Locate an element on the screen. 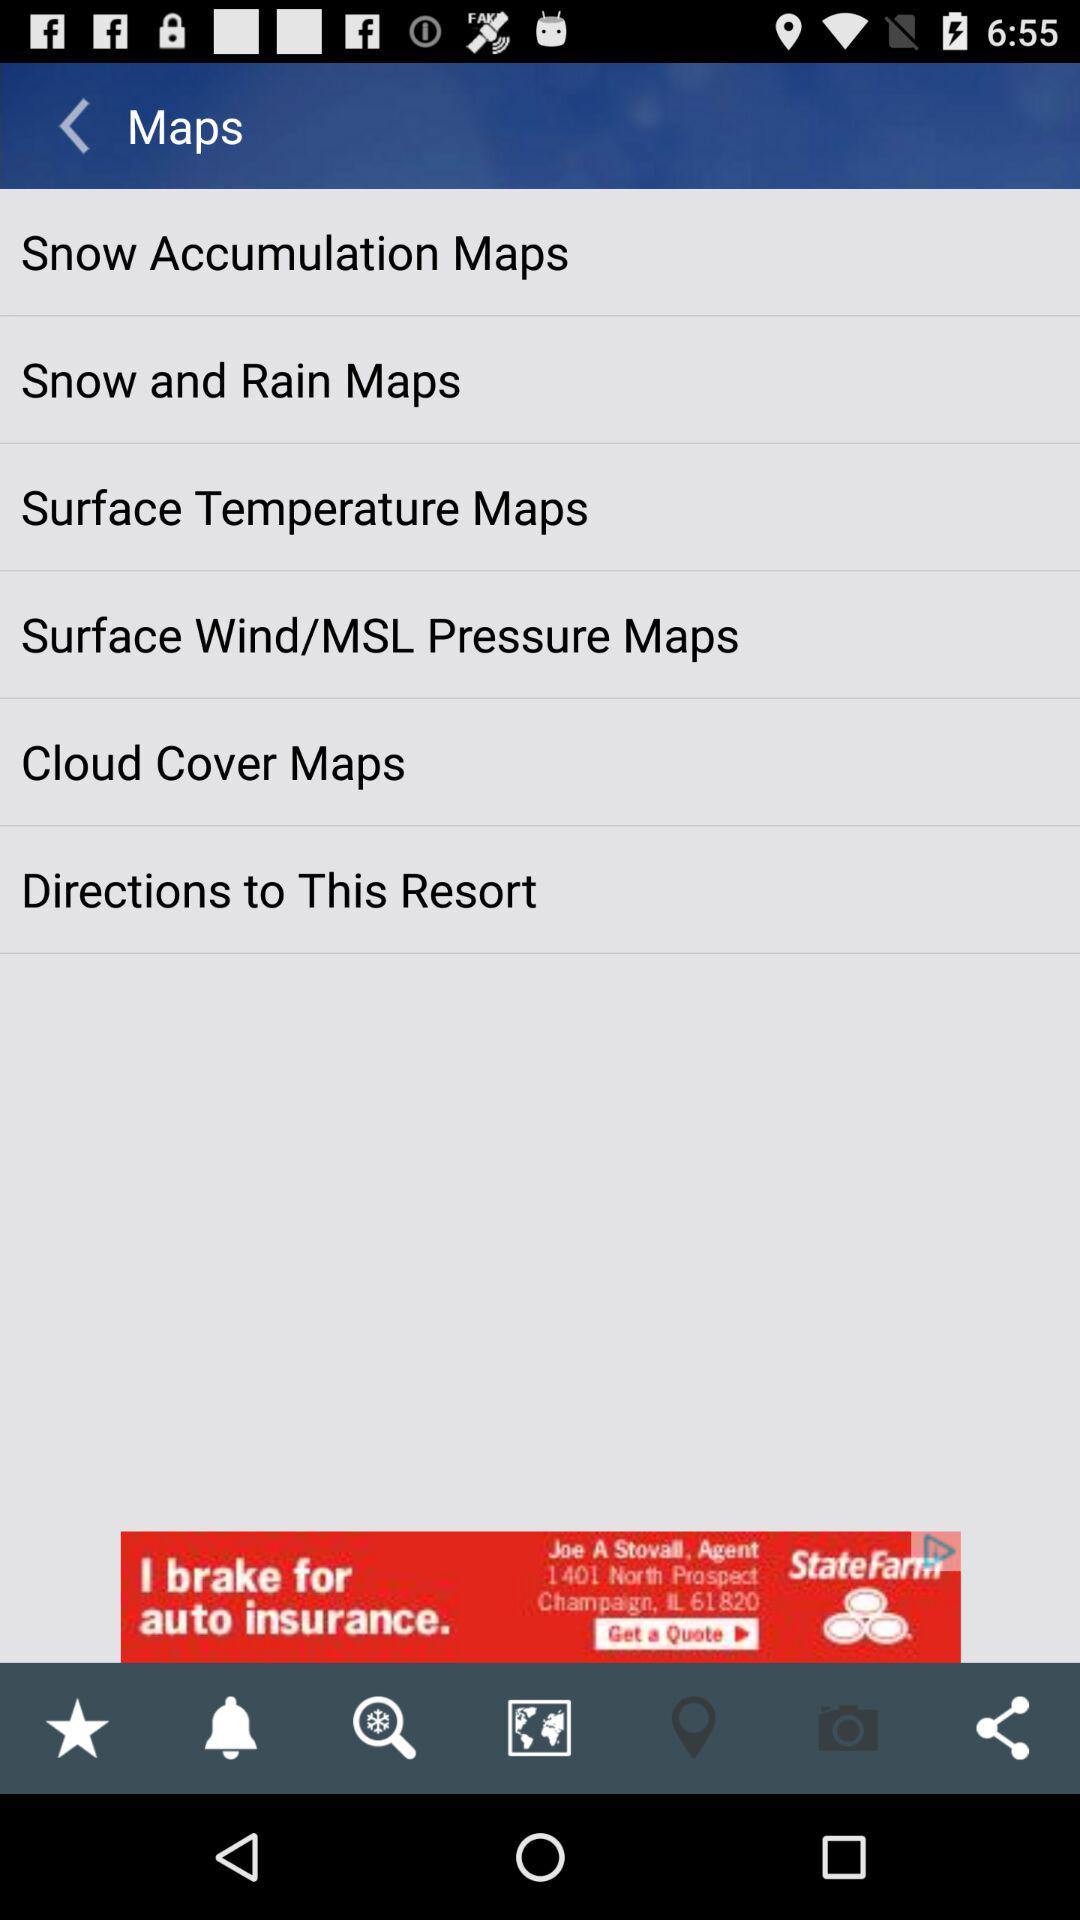 Image resolution: width=1080 pixels, height=1920 pixels. enable location is located at coordinates (694, 1728).